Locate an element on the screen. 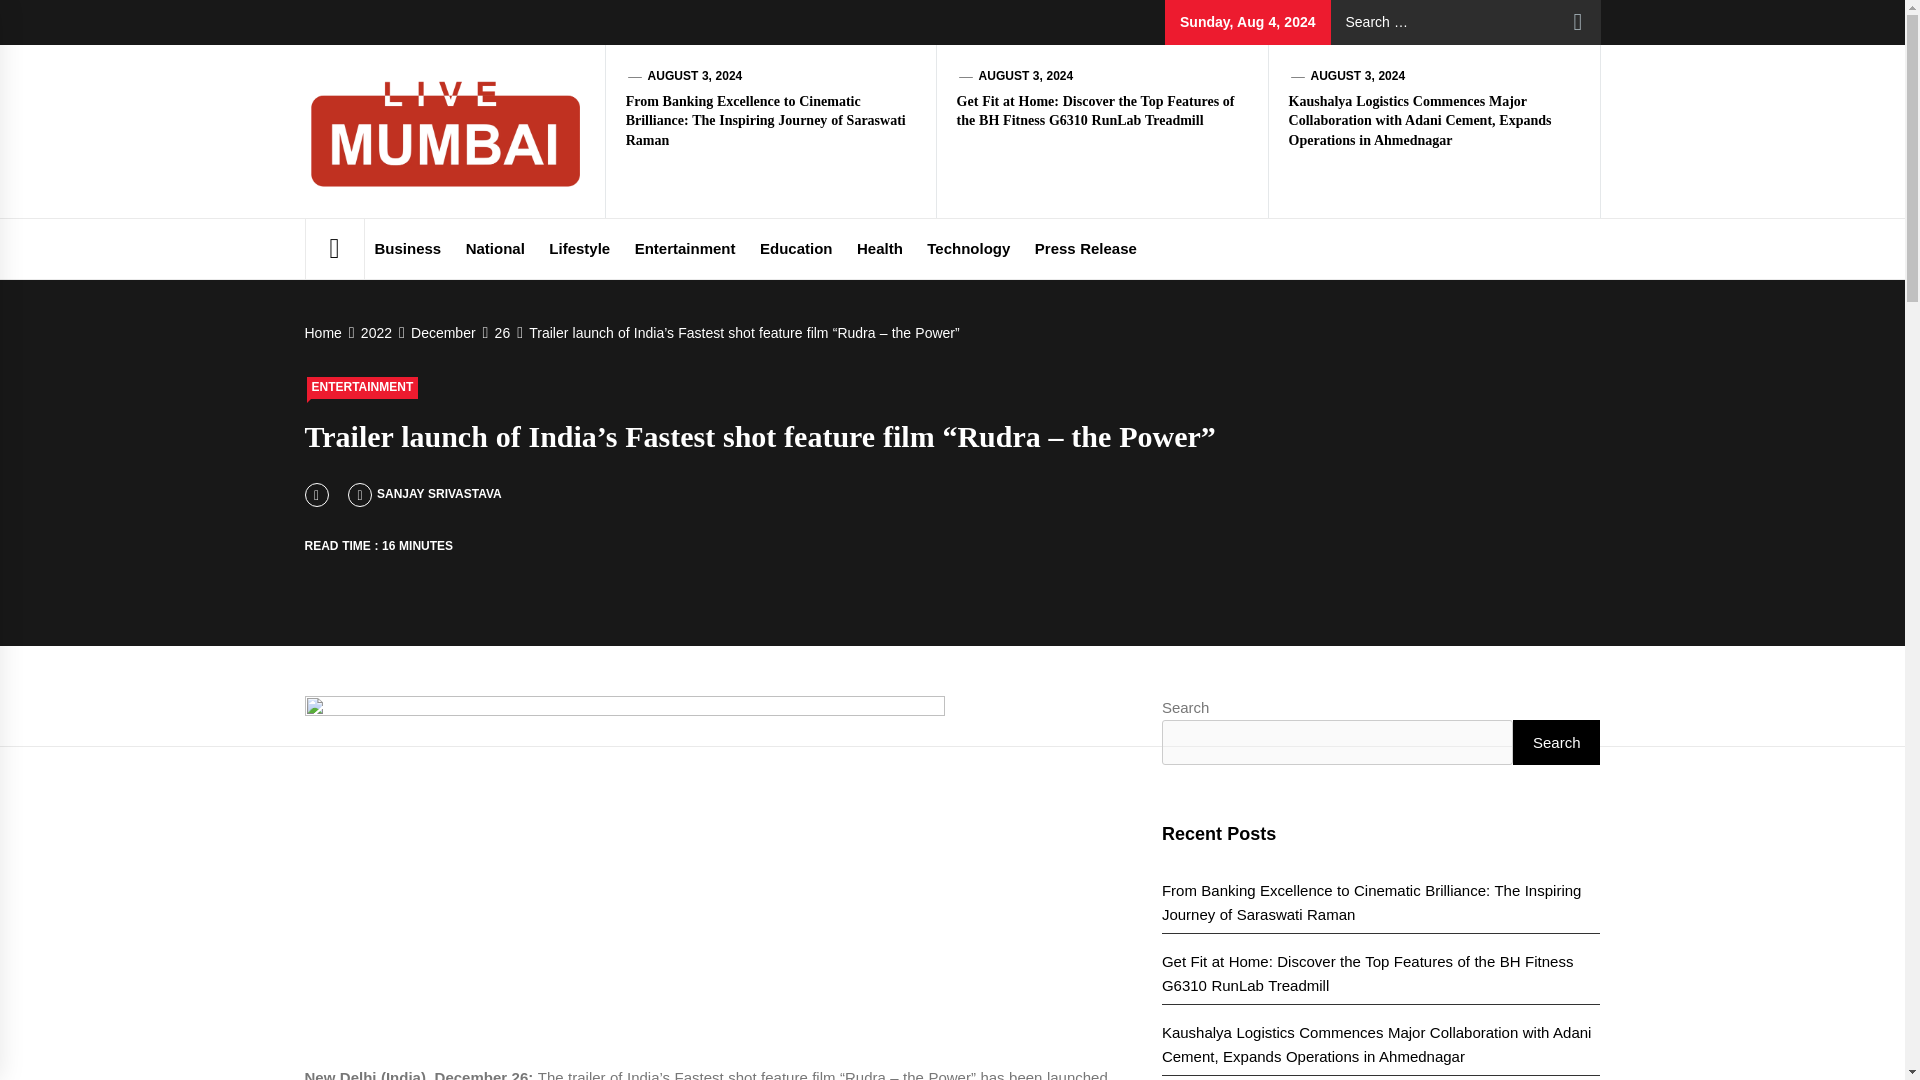 This screenshot has height=1080, width=1920. 2022 is located at coordinates (374, 333).